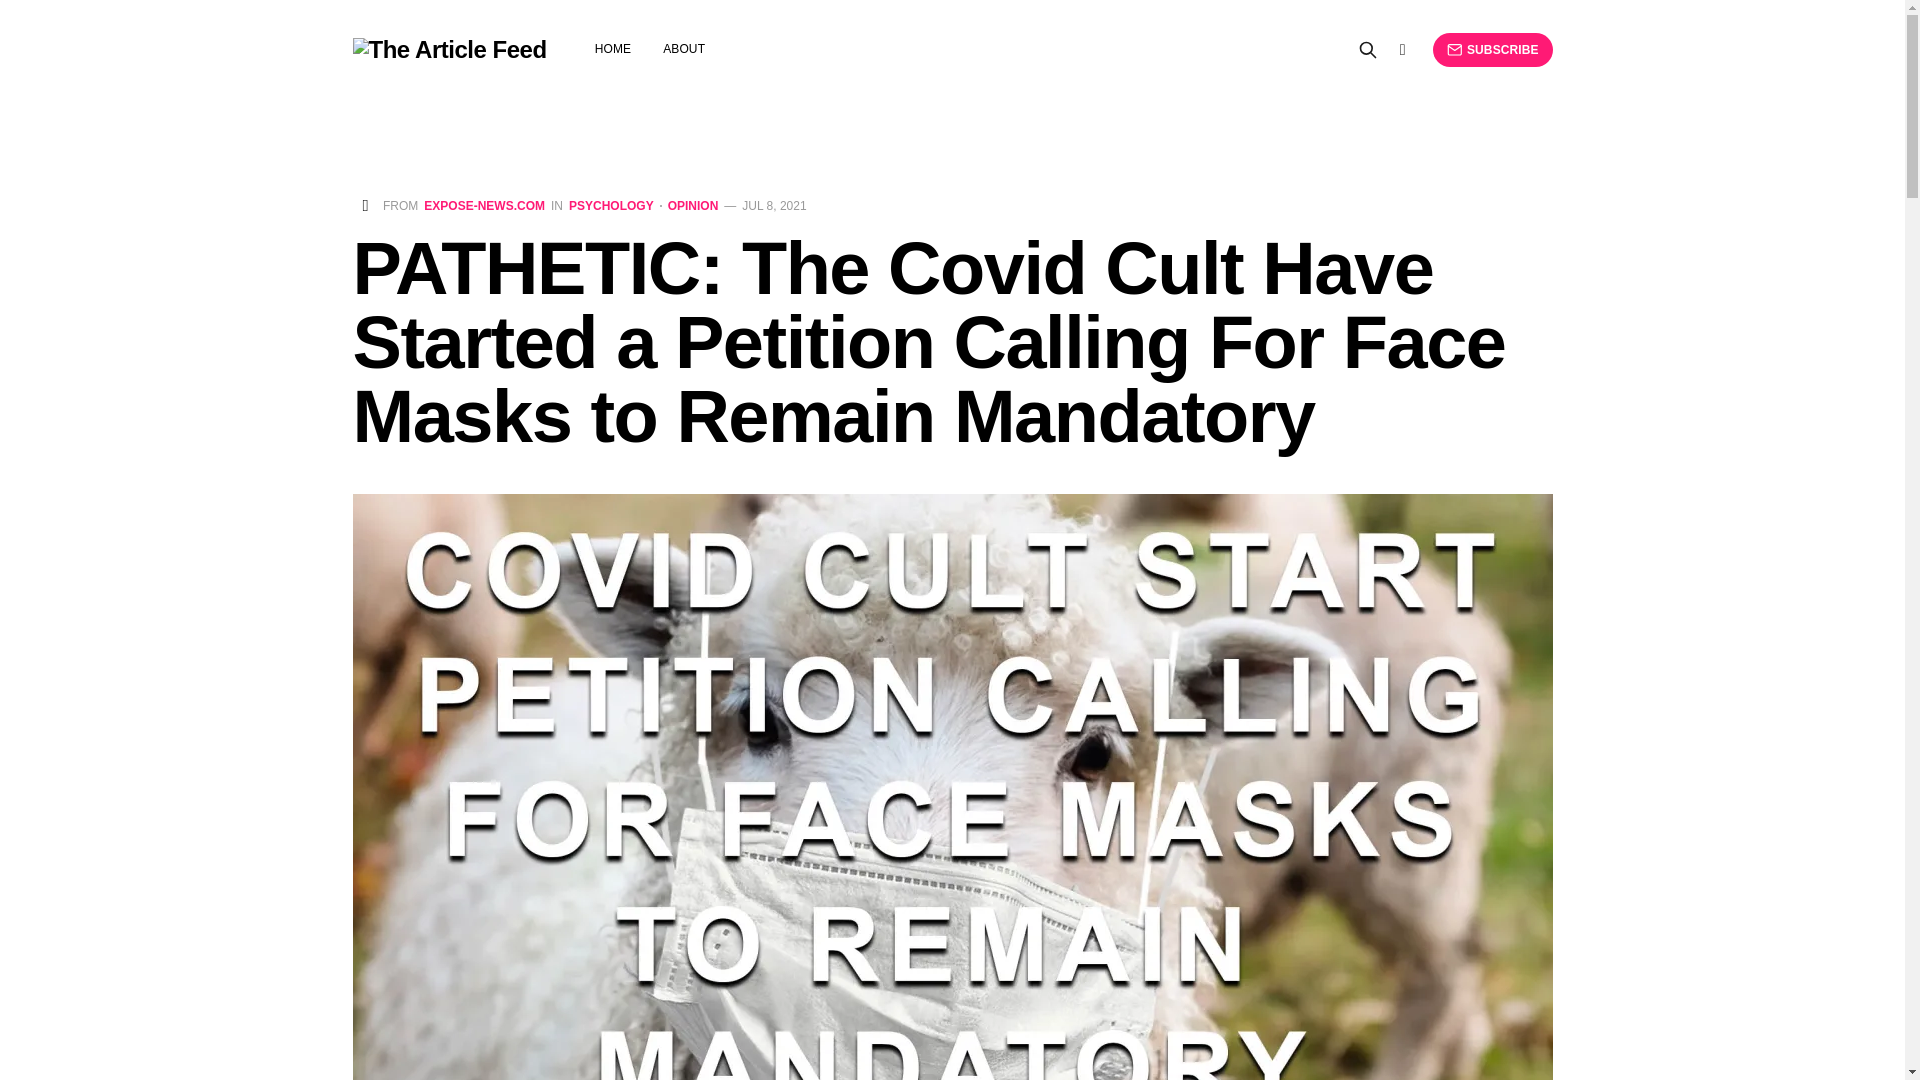  I want to click on SUBSCRIBE, so click(1492, 50).